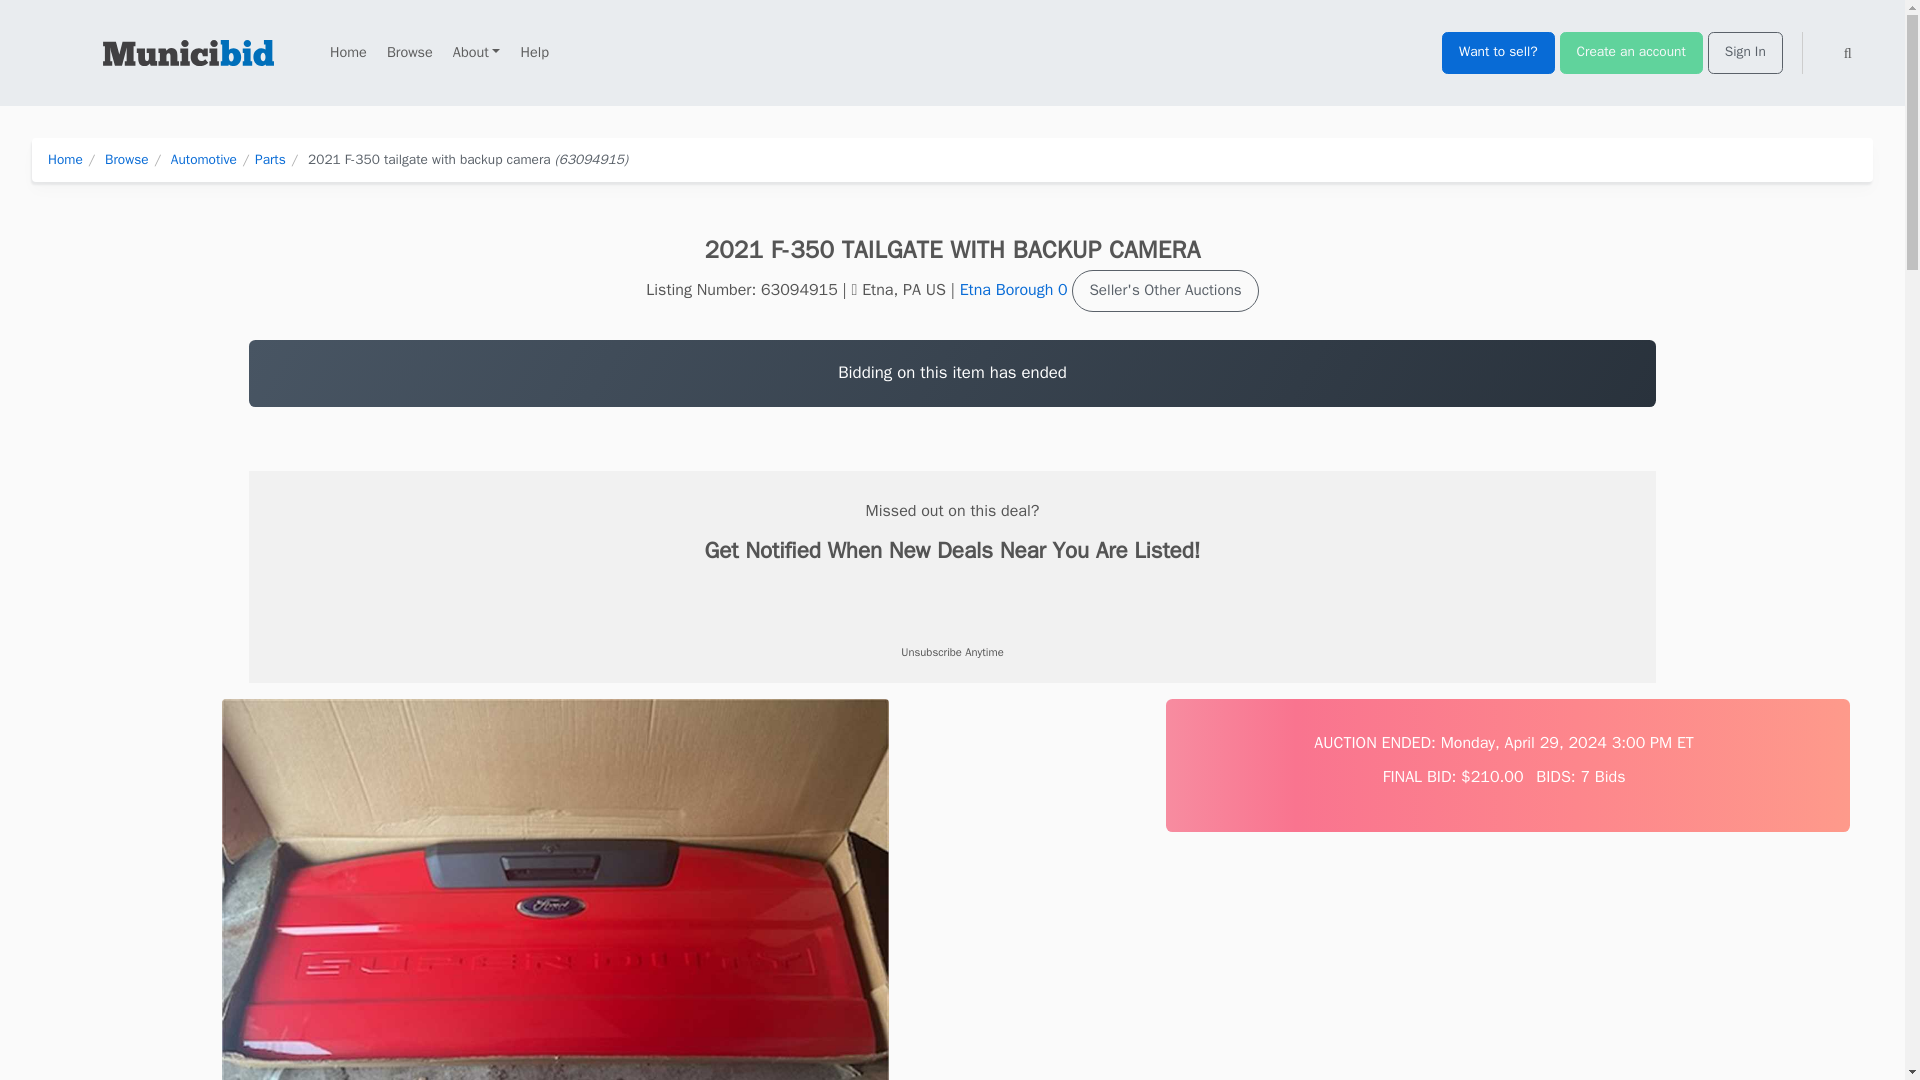  What do you see at coordinates (1498, 53) in the screenshot?
I see `Want to sell?` at bounding box center [1498, 53].